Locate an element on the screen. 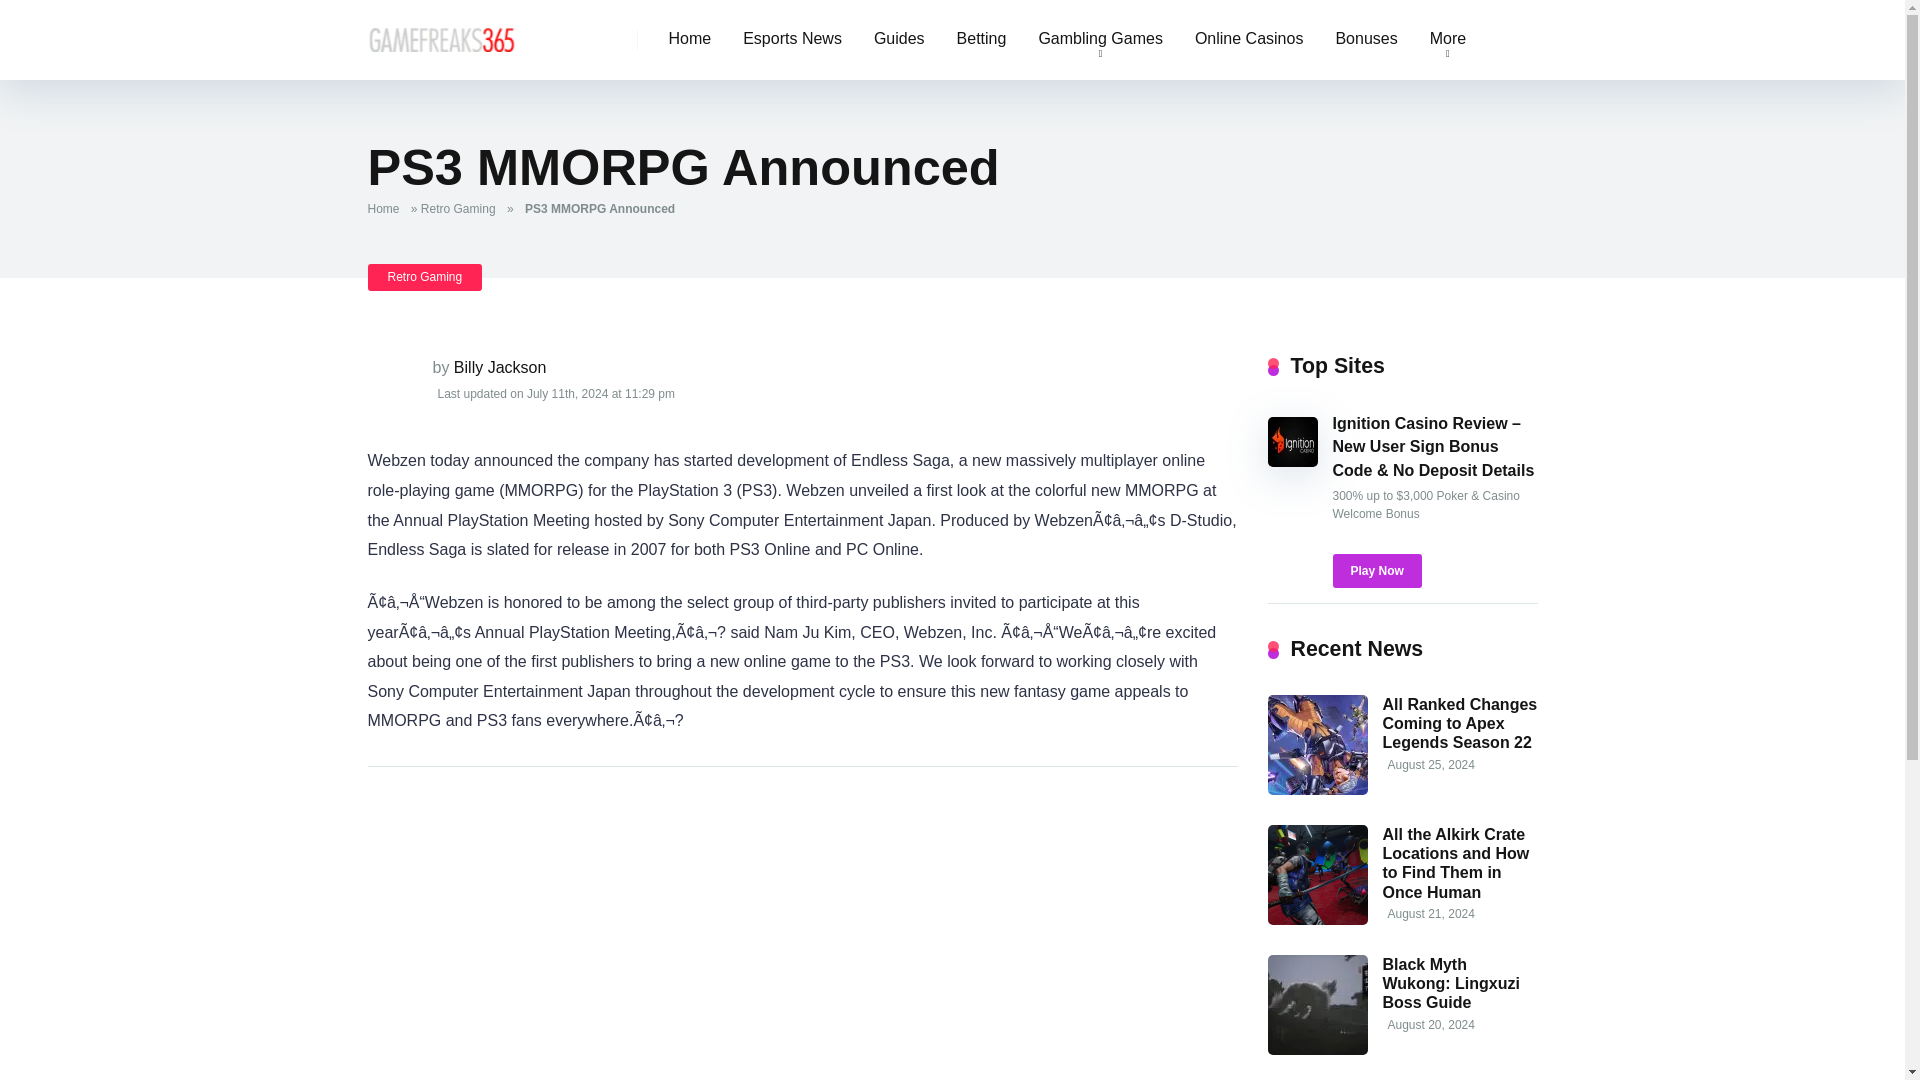 This screenshot has width=1920, height=1080. Guides is located at coordinates (899, 40).